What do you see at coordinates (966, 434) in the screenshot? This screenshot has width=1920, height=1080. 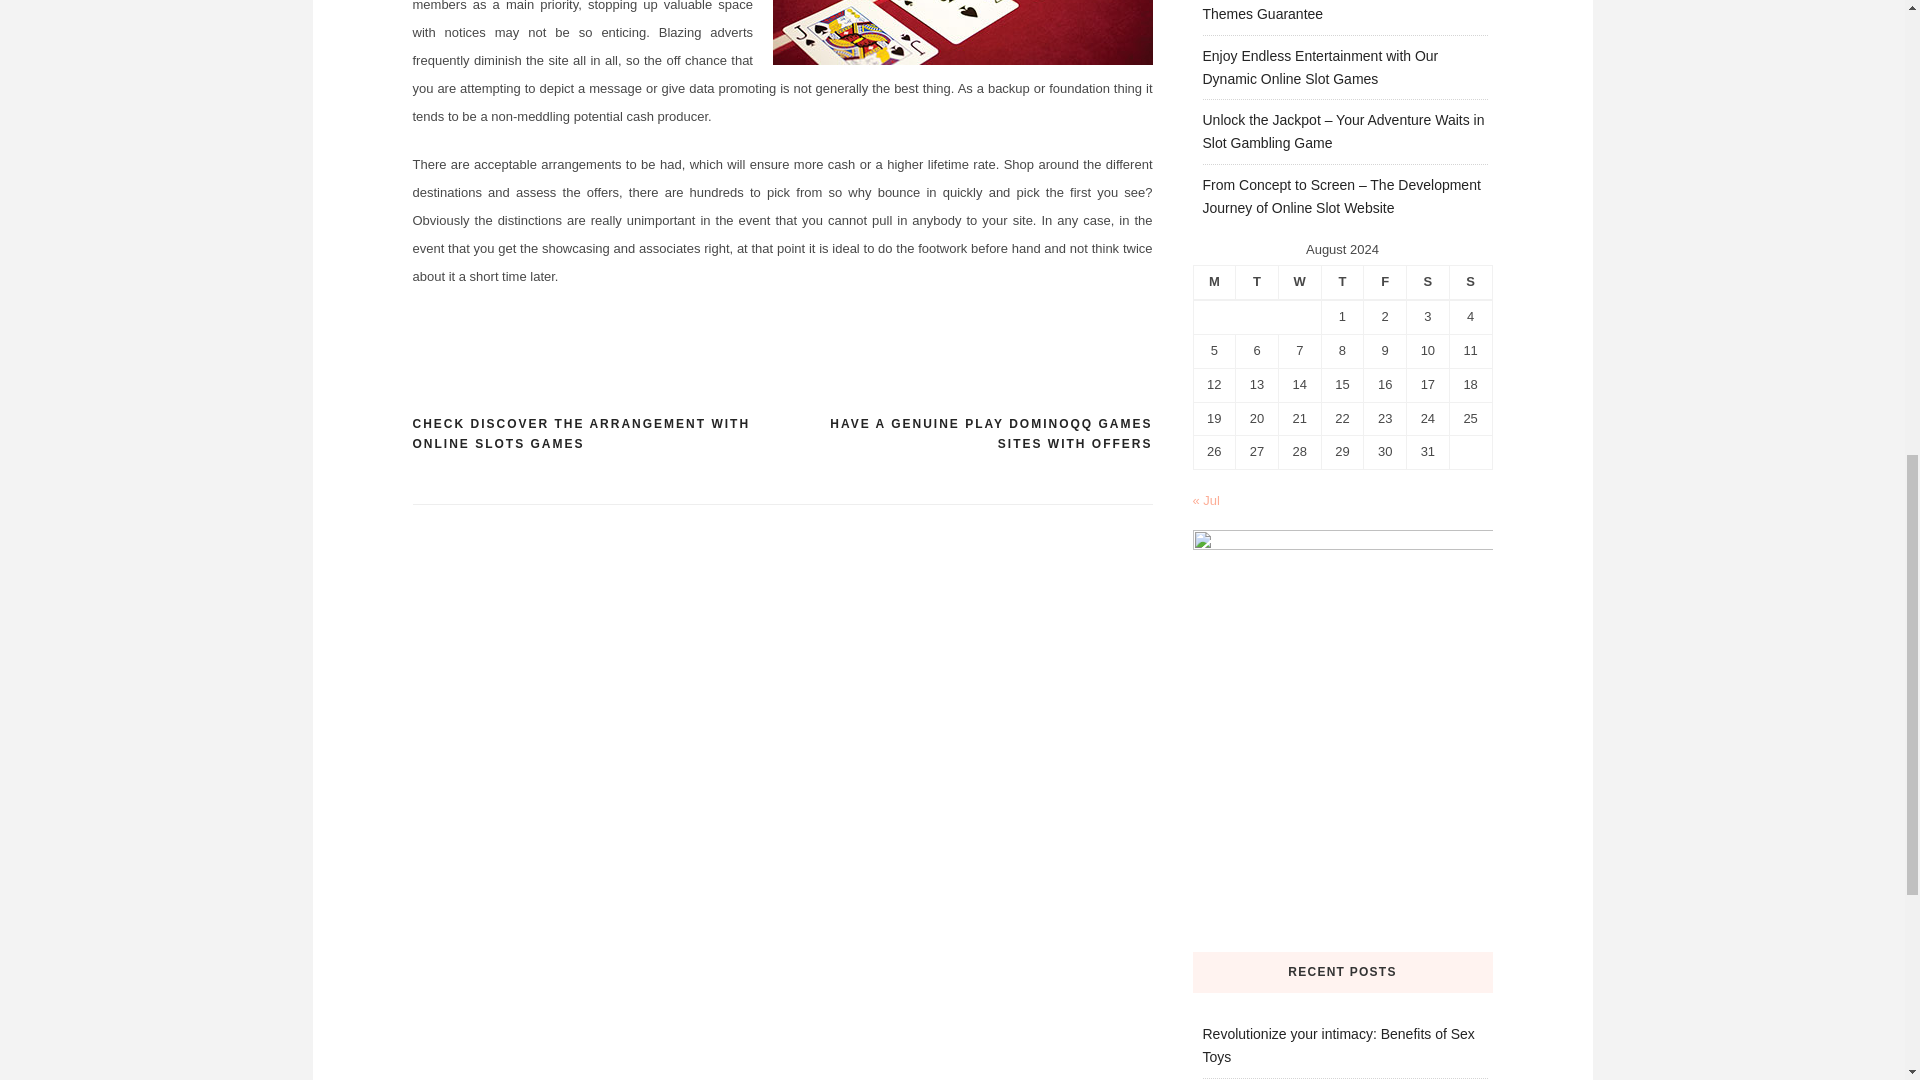 I see `HAVE A GENUINE PLAY DOMINOQQ GAMES SITES WITH OFFERS` at bounding box center [966, 434].